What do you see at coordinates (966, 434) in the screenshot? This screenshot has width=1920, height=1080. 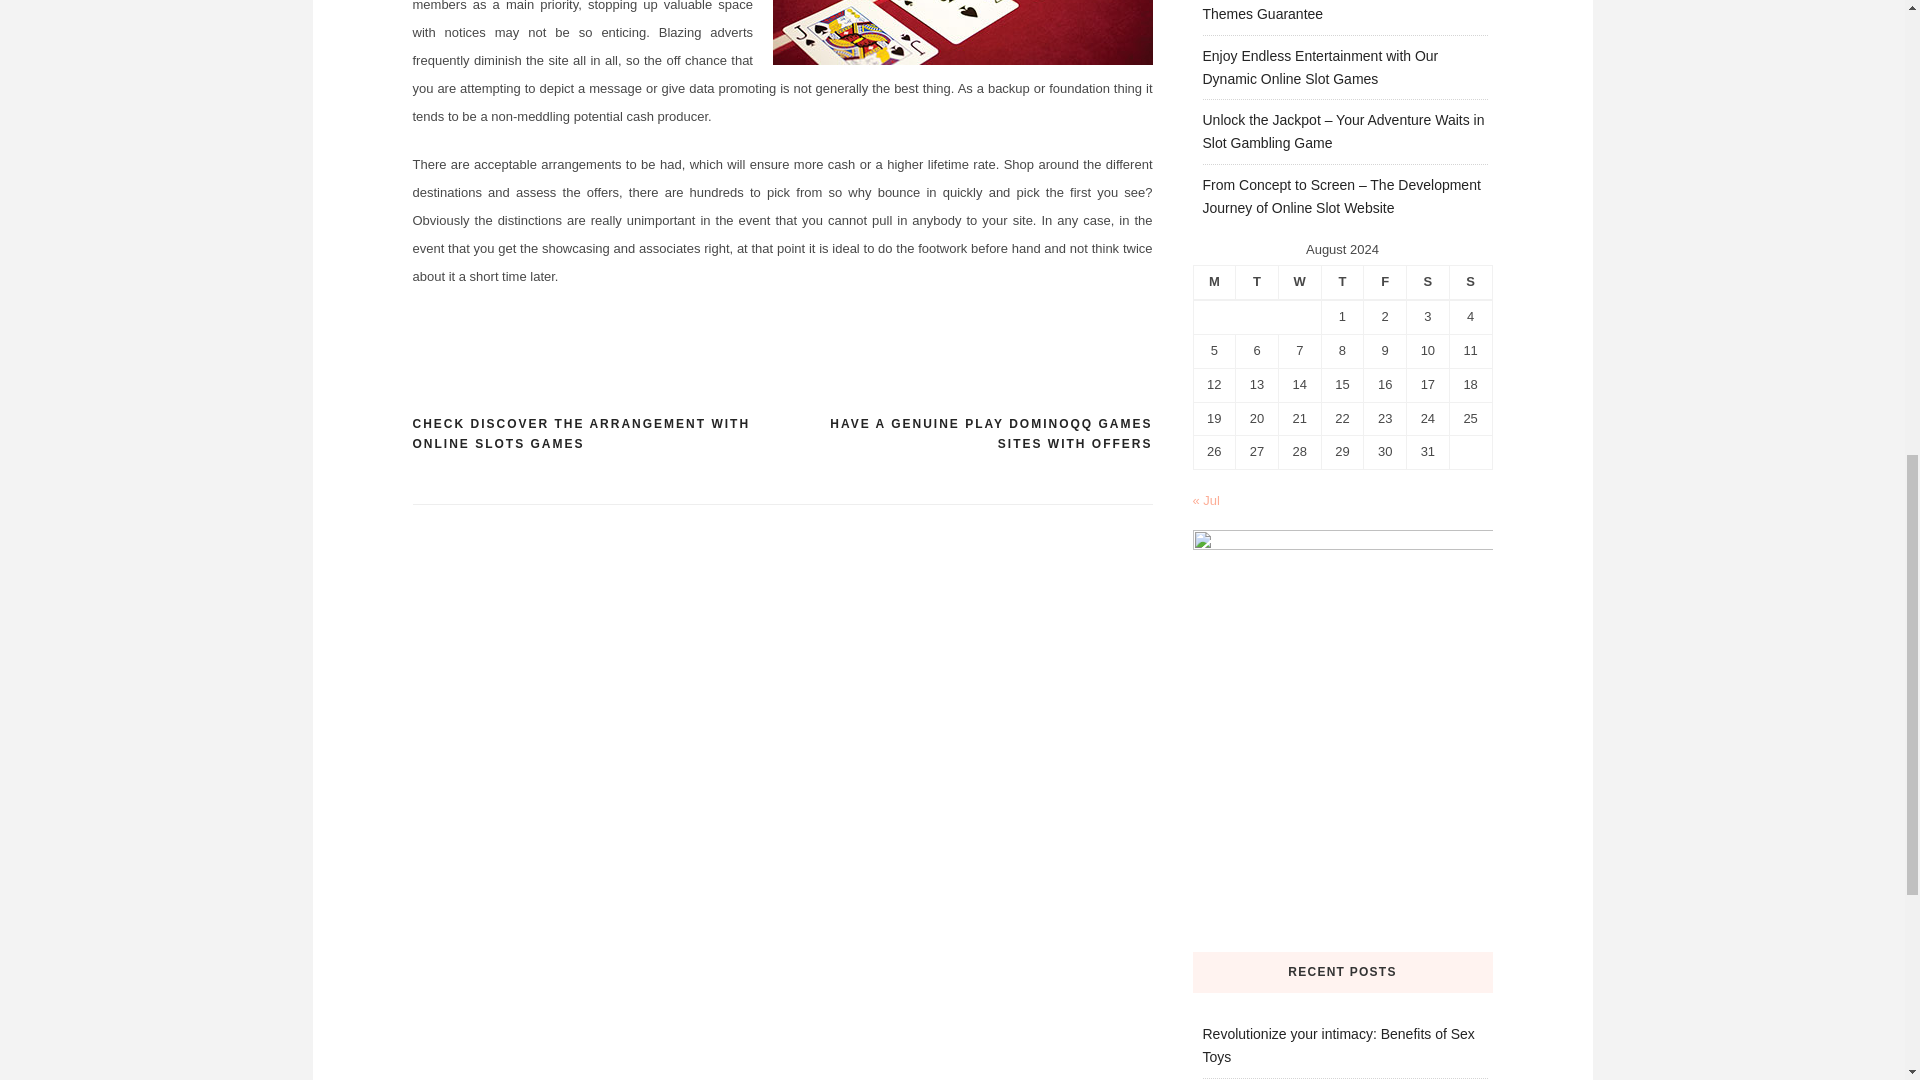 I see `HAVE A GENUINE PLAY DOMINOQQ GAMES SITES WITH OFFERS` at bounding box center [966, 434].